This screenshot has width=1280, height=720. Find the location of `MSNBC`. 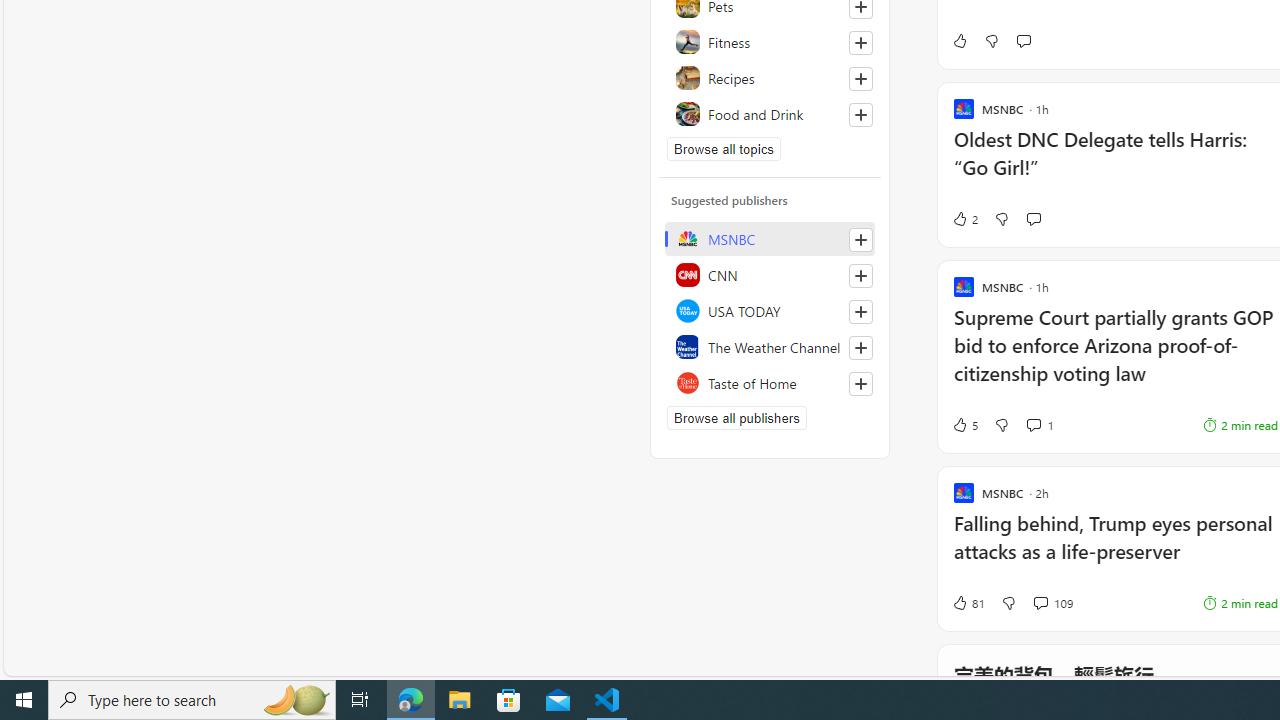

MSNBC is located at coordinates (770, 238).